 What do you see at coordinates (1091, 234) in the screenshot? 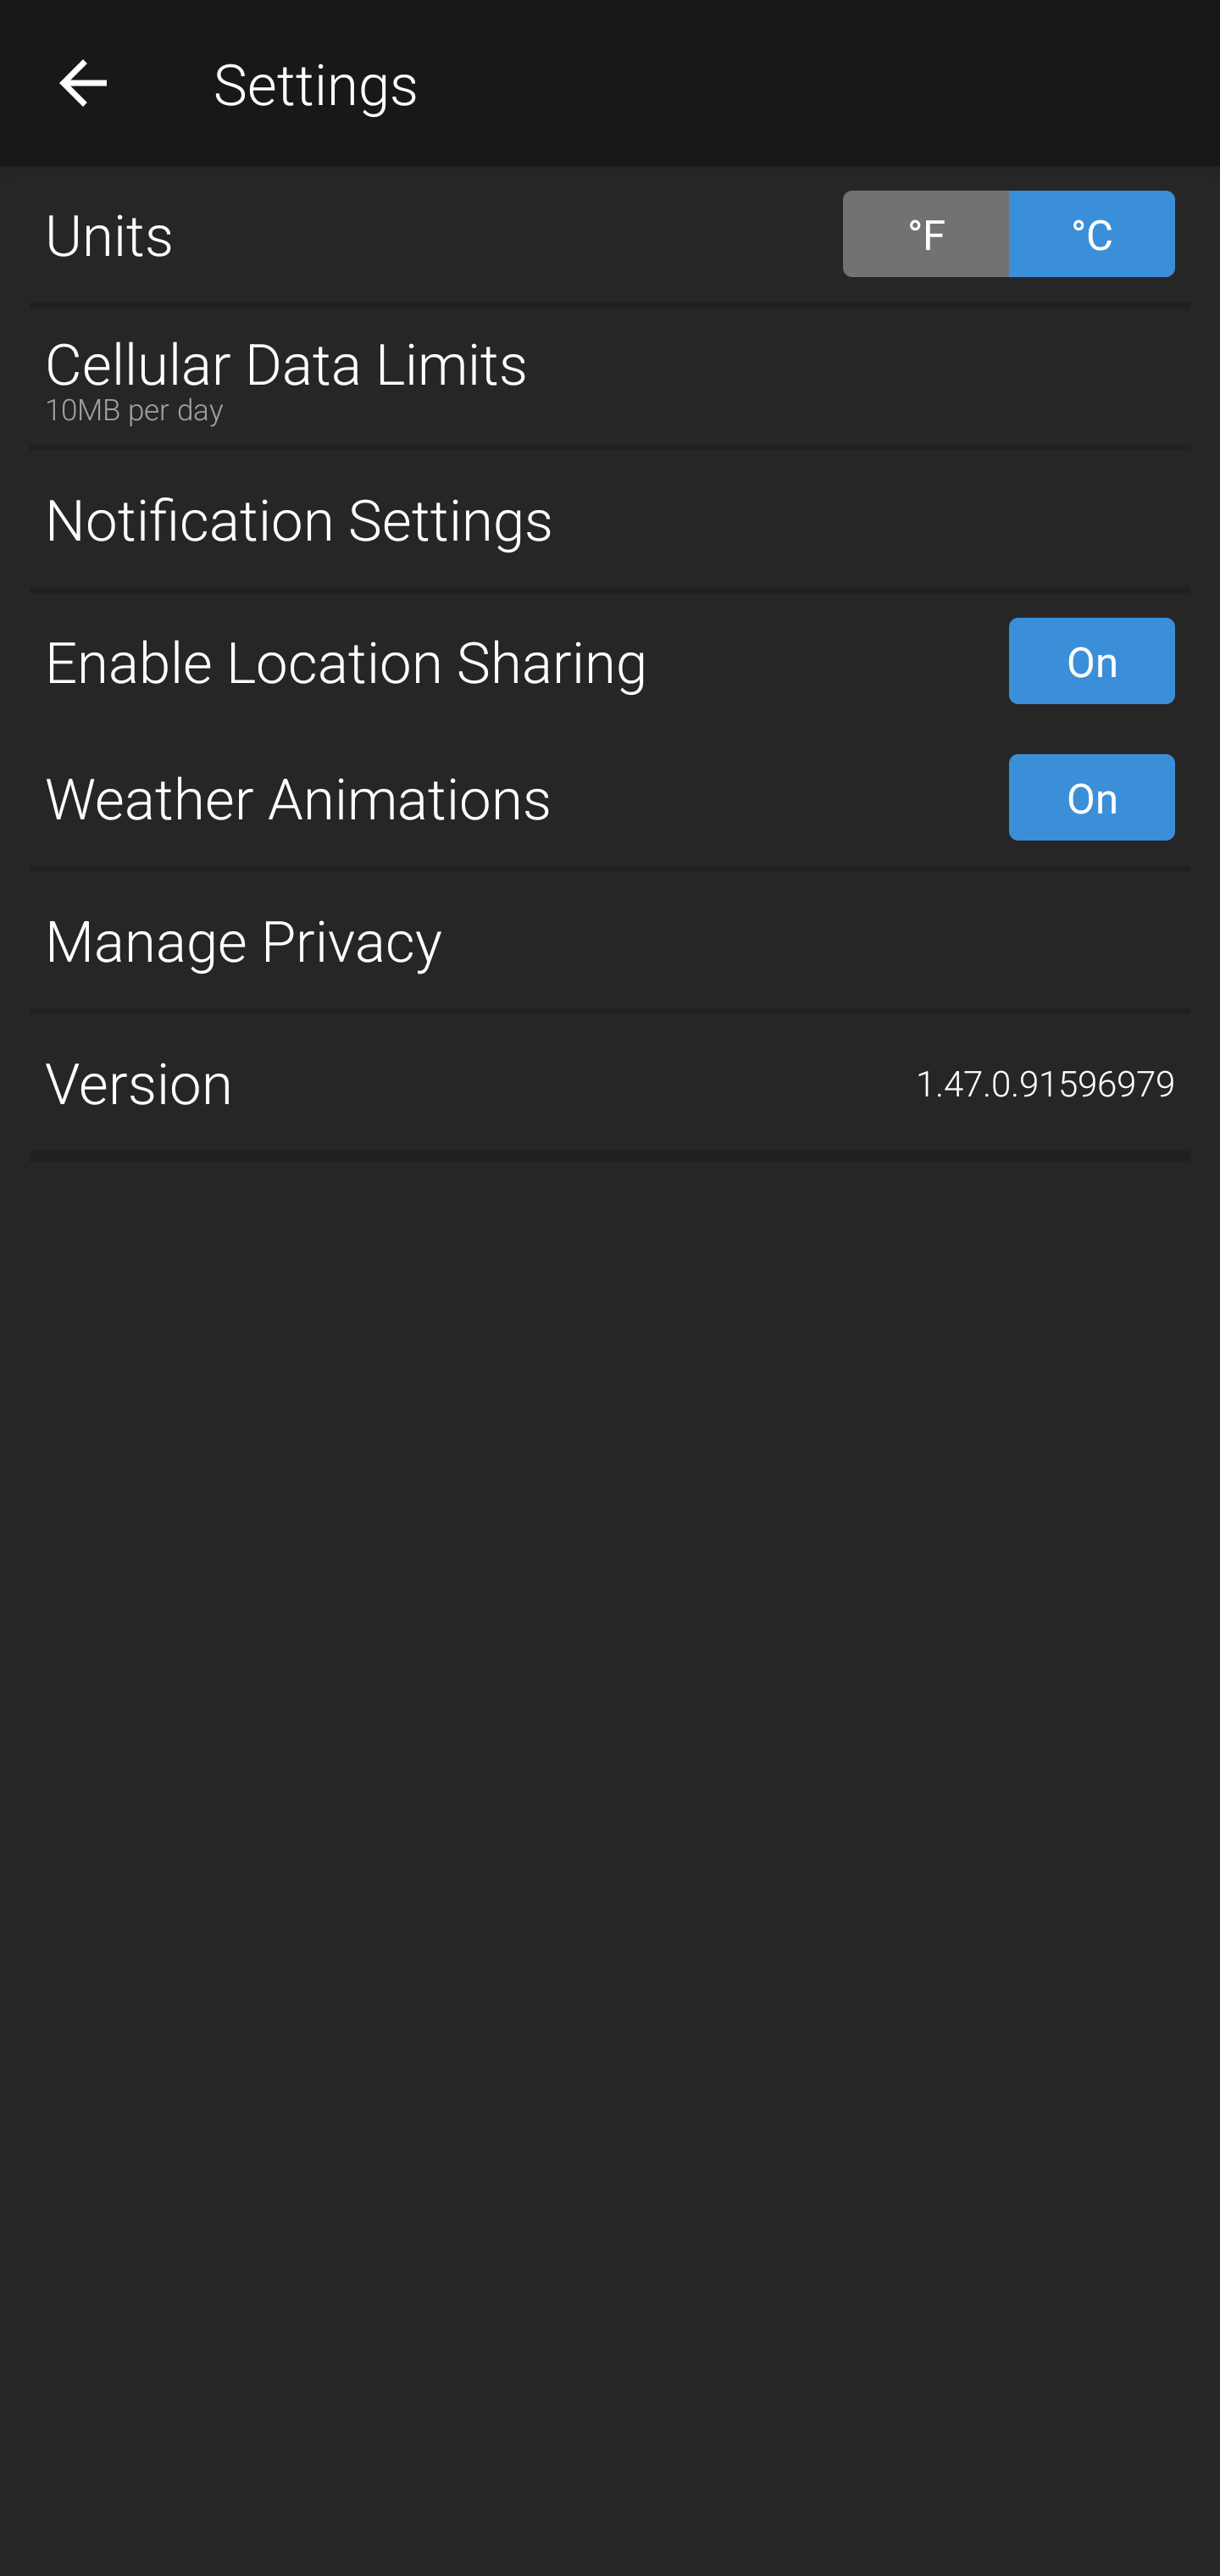
I see `°C` at bounding box center [1091, 234].